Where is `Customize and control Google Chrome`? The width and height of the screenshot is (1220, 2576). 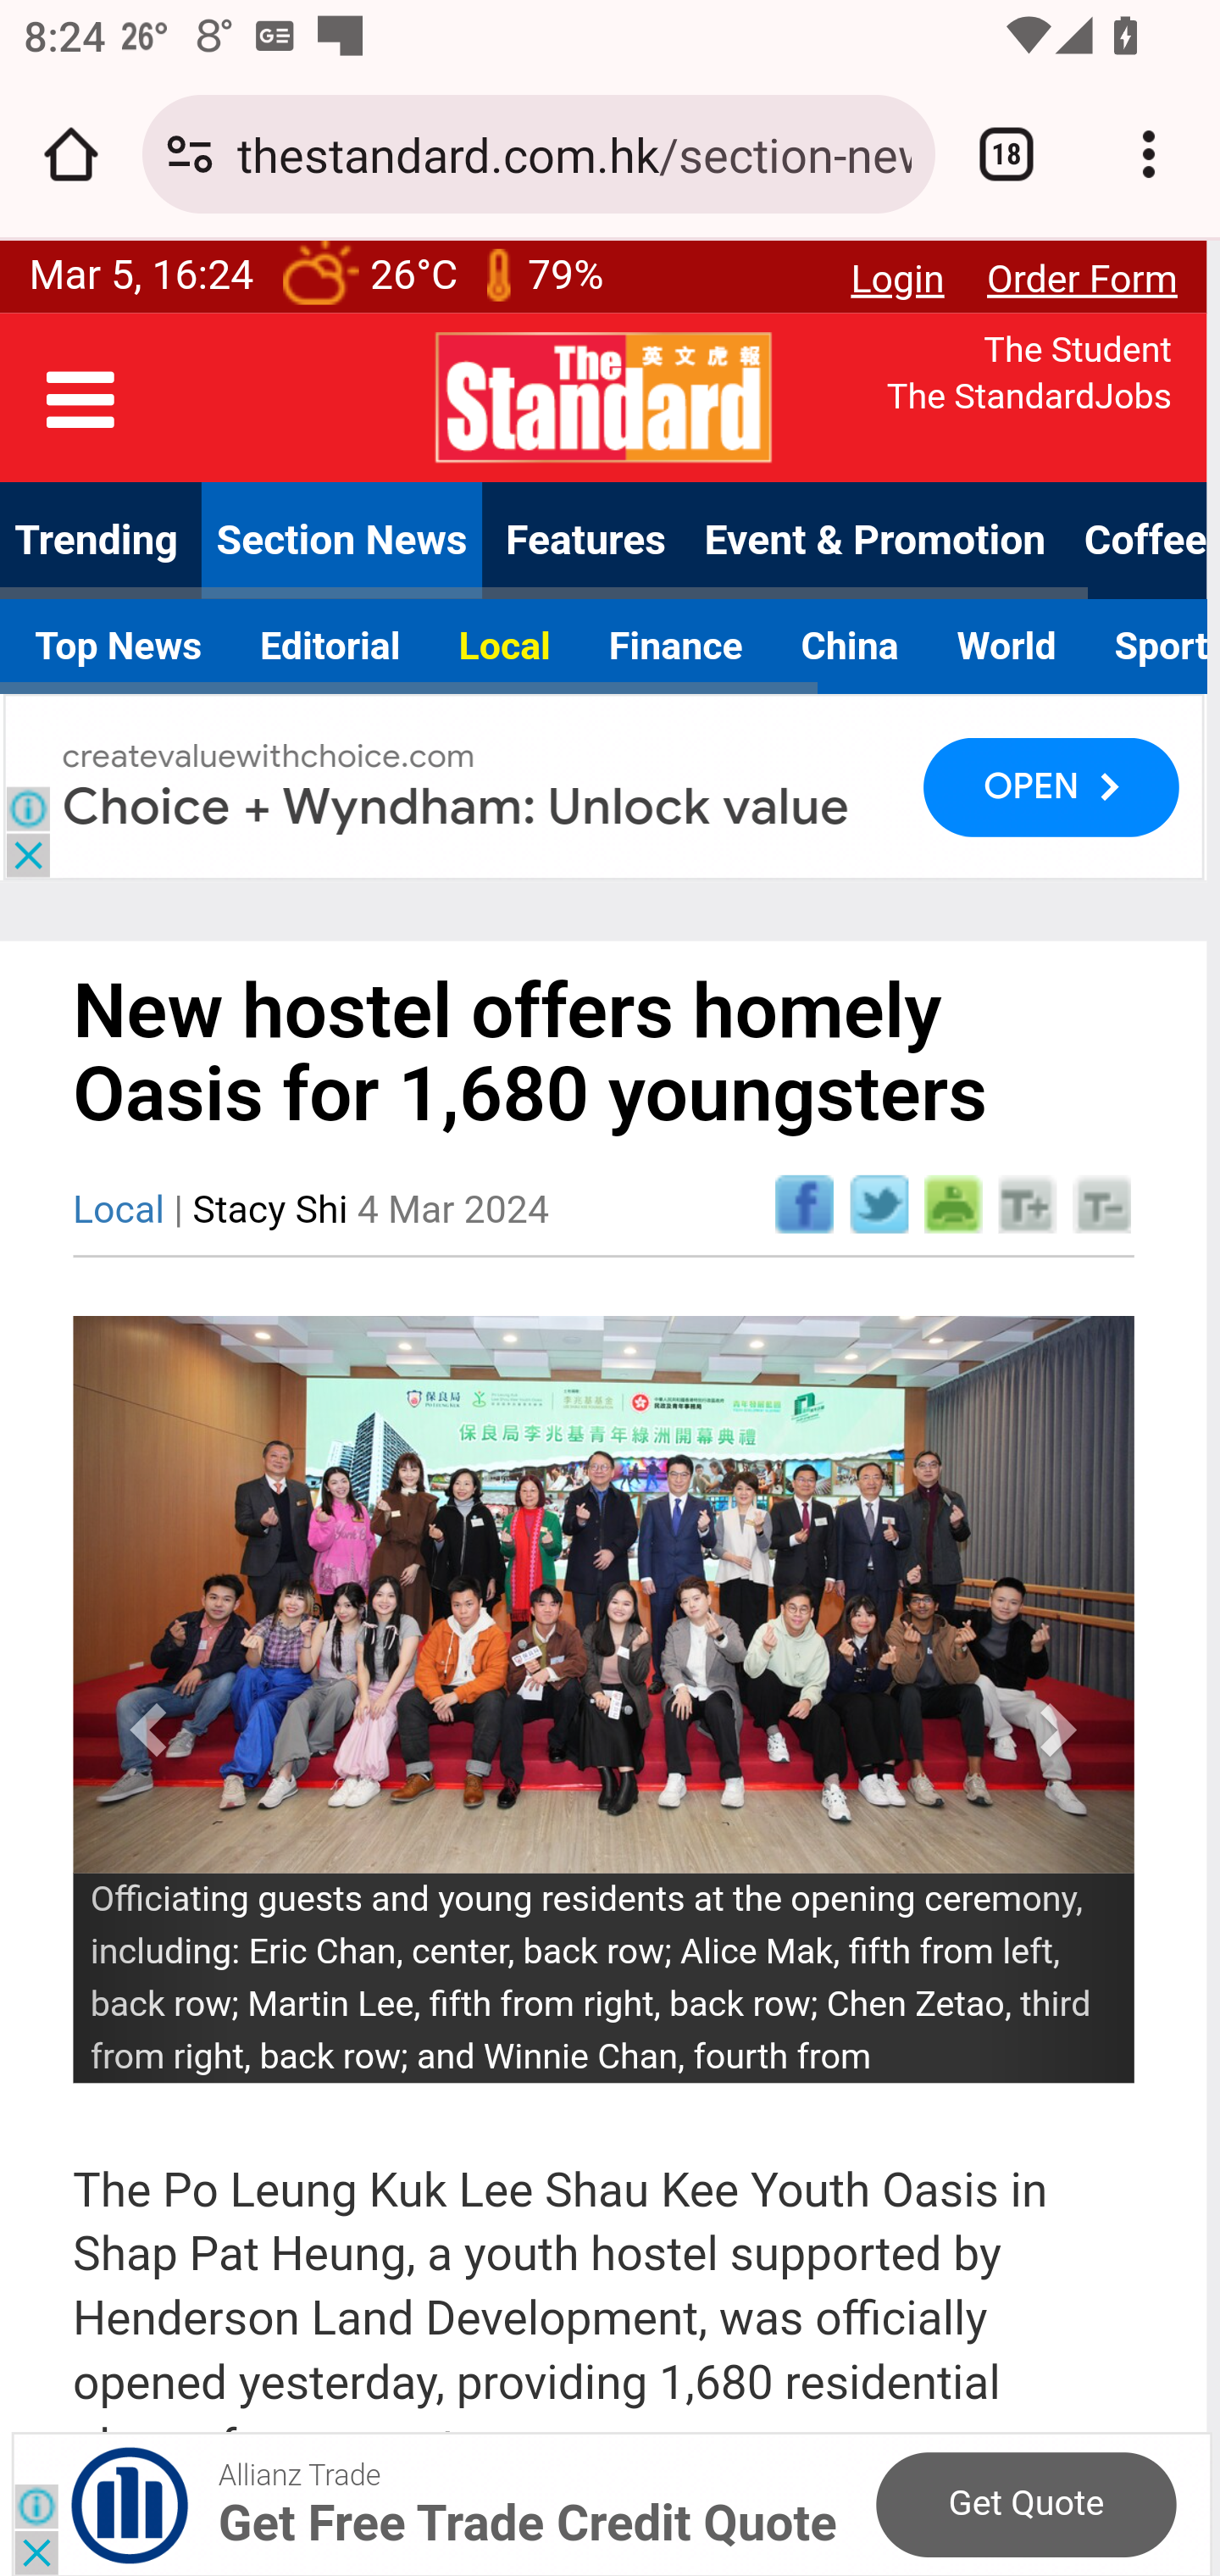
Customize and control Google Chrome is located at coordinates (1149, 154).